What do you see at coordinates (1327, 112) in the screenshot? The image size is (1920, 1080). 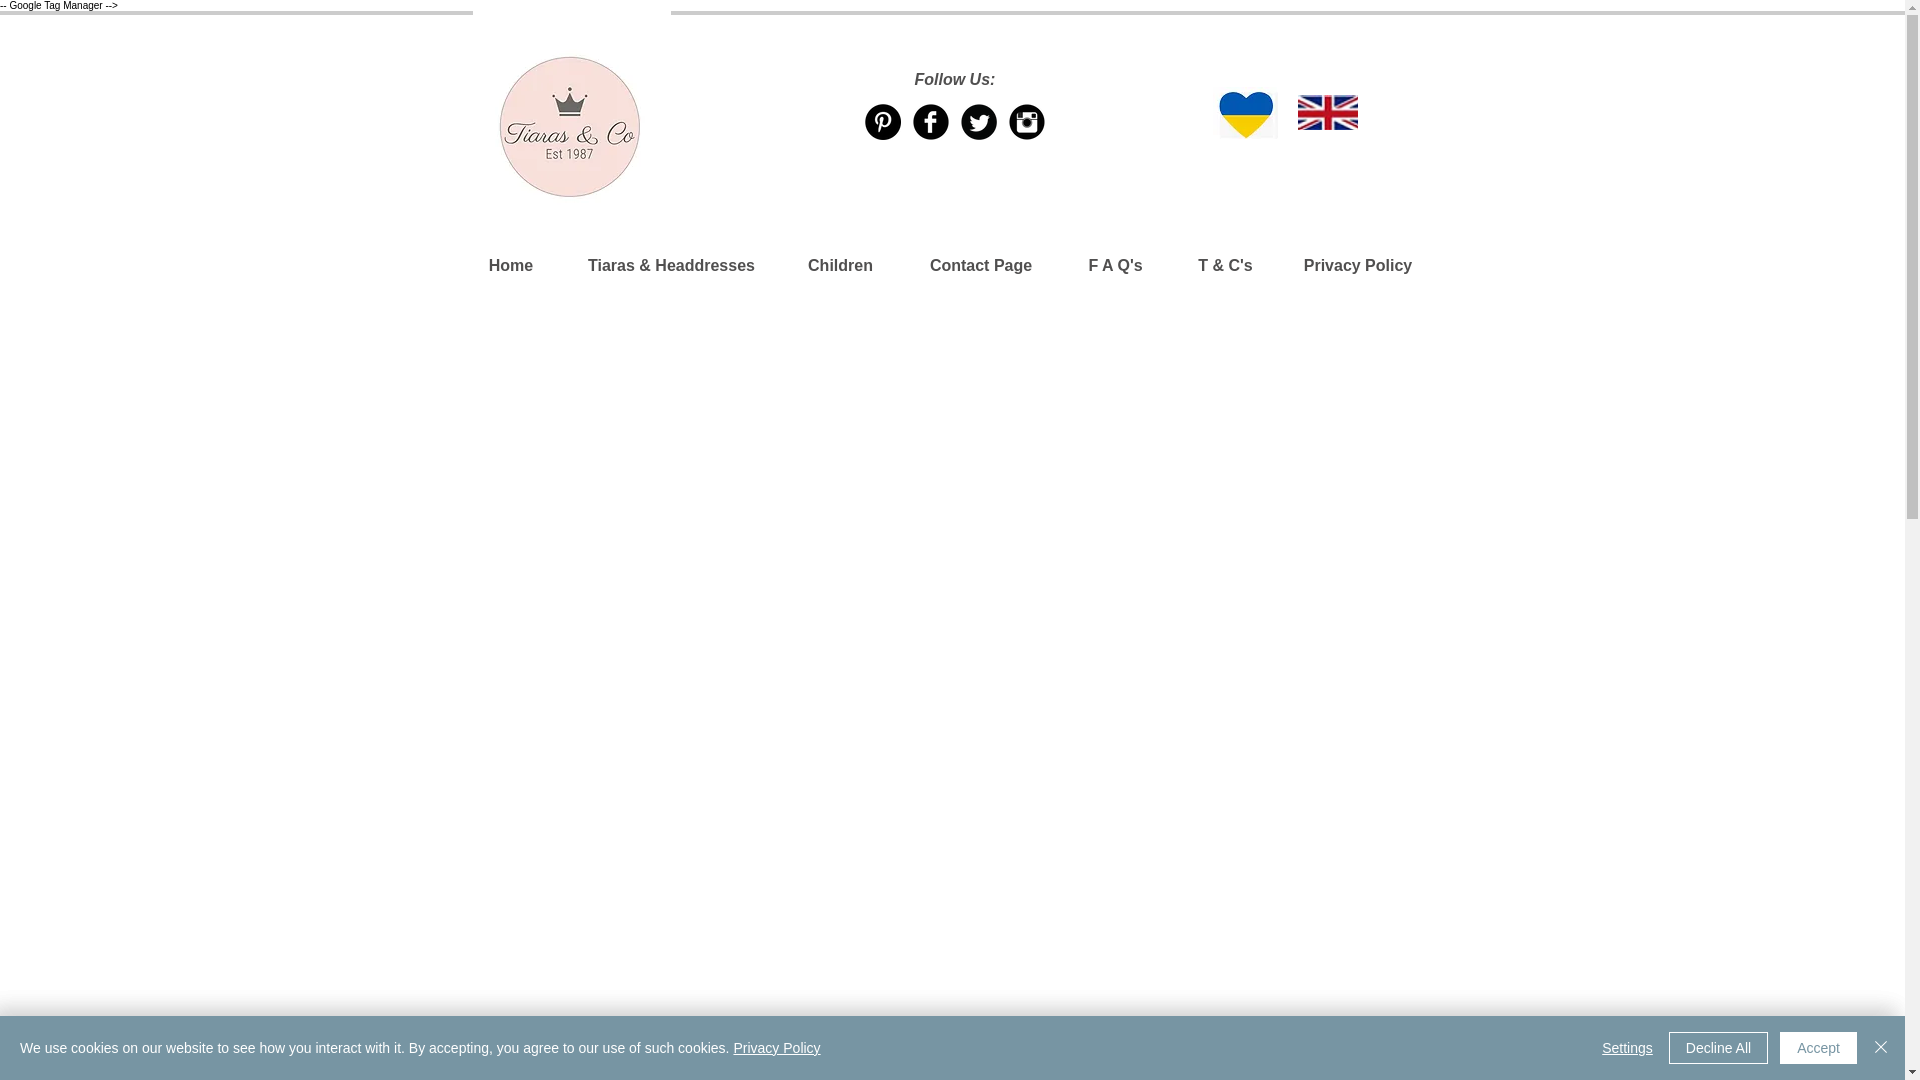 I see `Union Jack Flag` at bounding box center [1327, 112].